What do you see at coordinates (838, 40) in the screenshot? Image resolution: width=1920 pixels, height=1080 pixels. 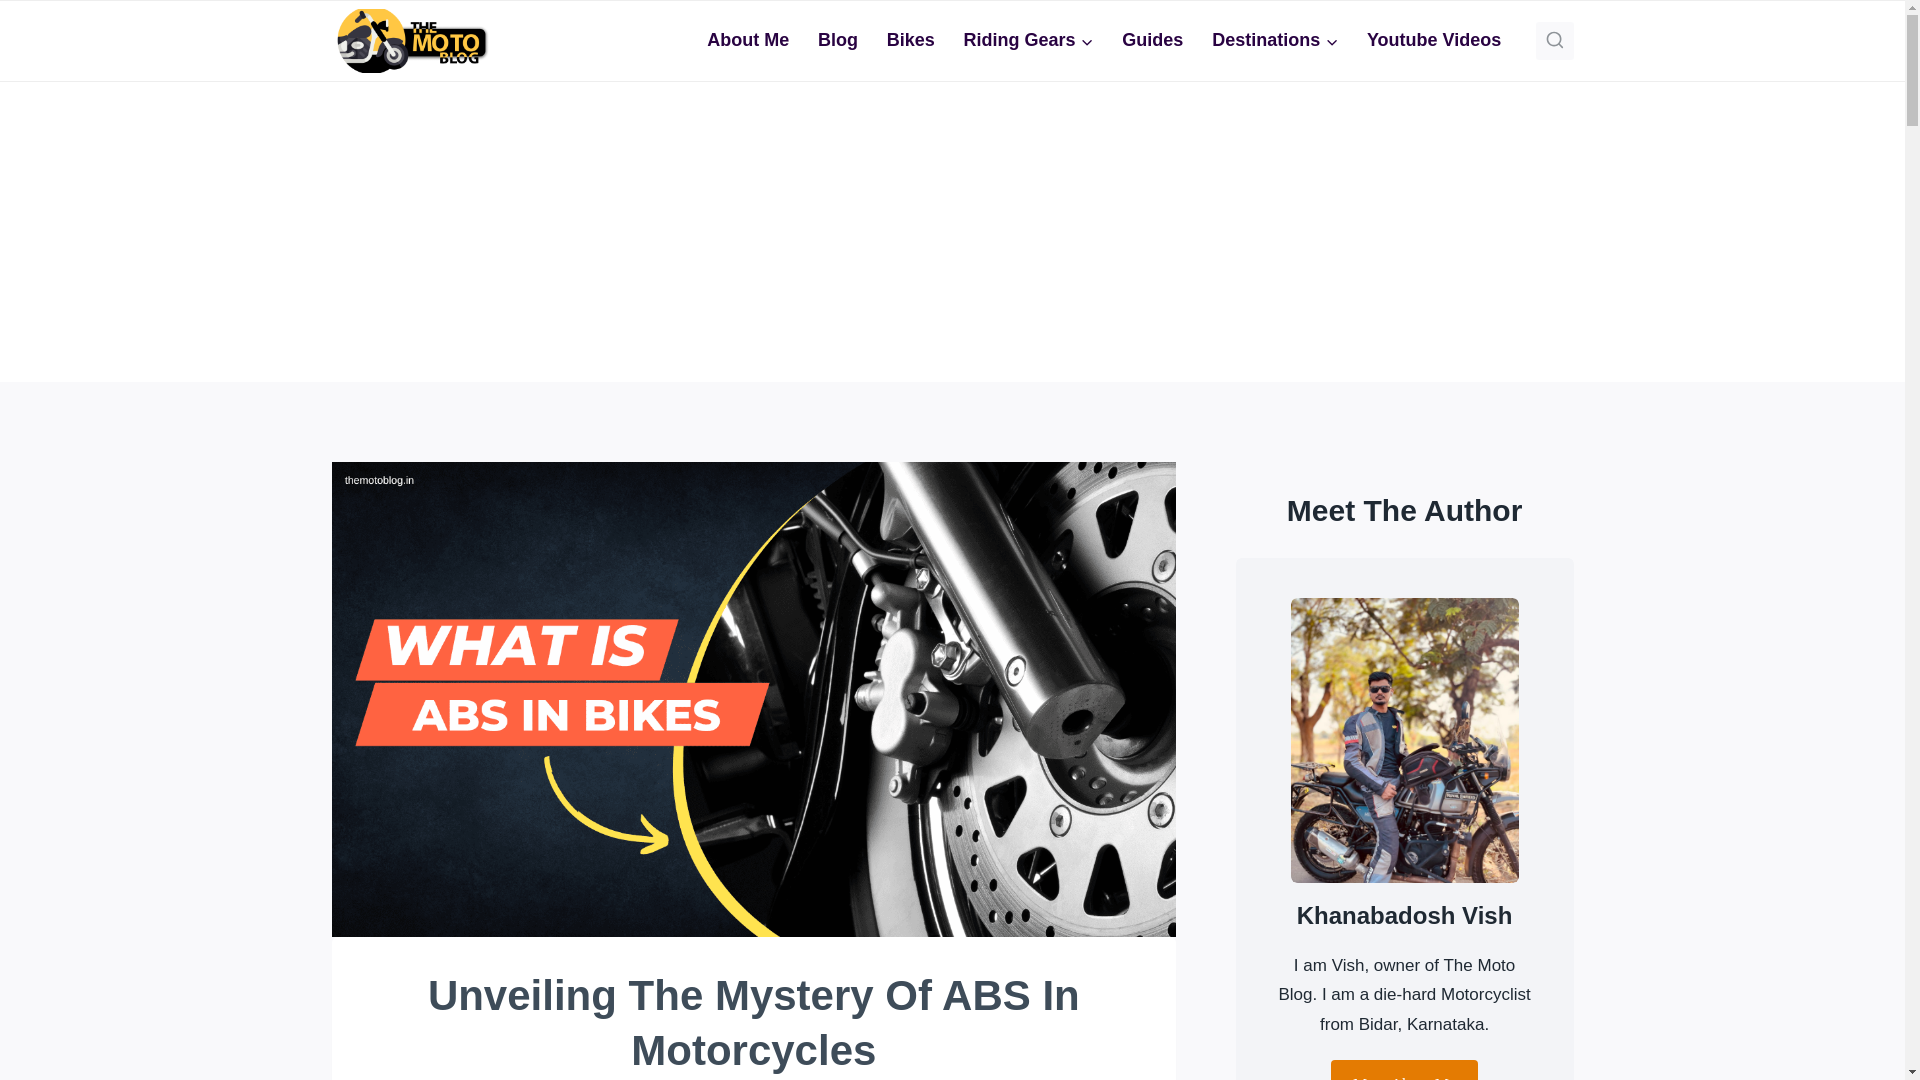 I see `Blog` at bounding box center [838, 40].